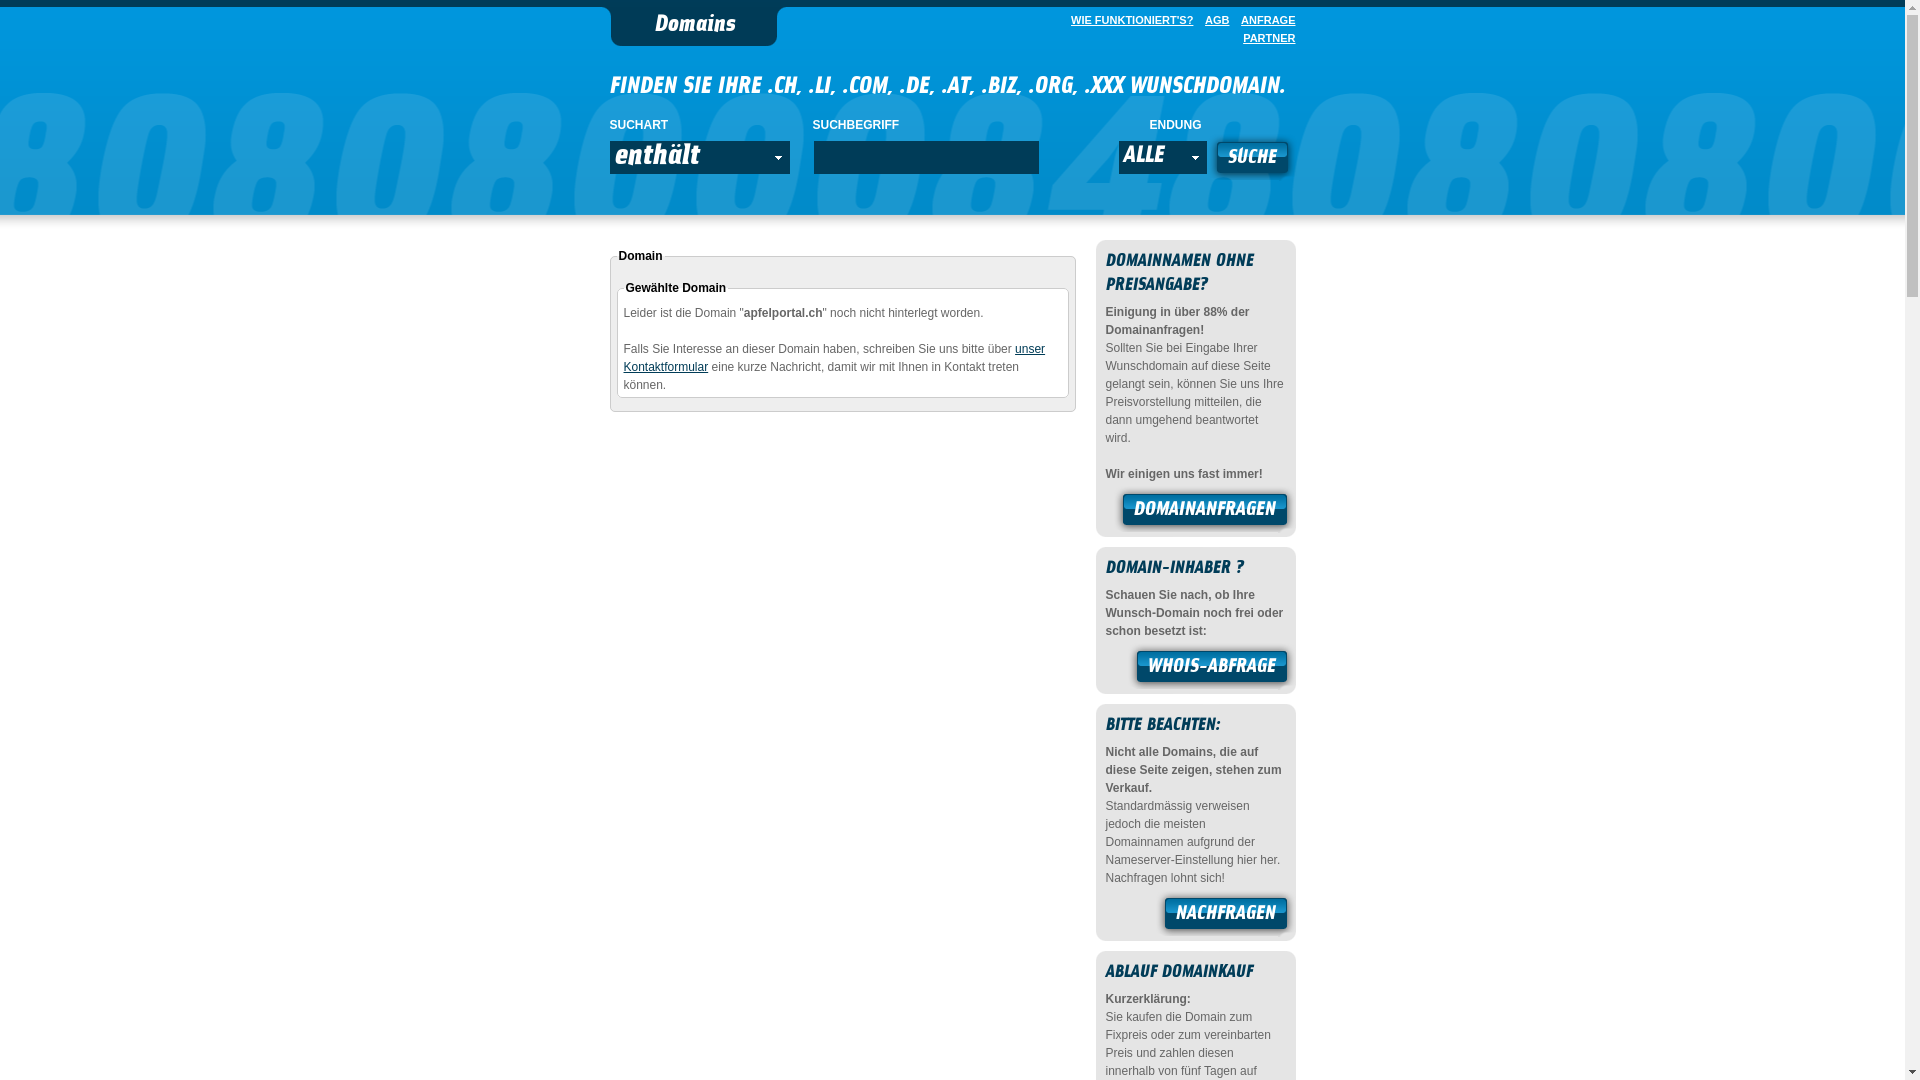 The image size is (1920, 1080). I want to click on SUCHE, so click(1252, 160).